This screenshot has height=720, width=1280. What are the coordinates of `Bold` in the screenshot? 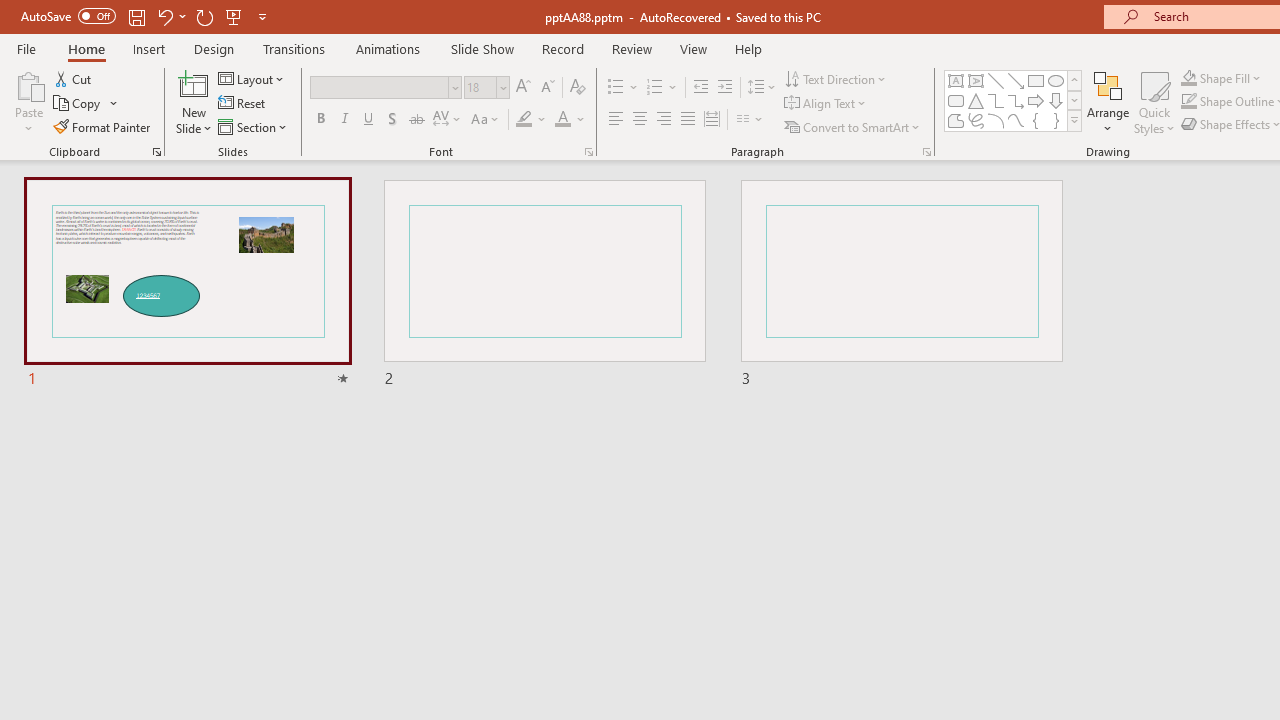 It's located at (320, 120).